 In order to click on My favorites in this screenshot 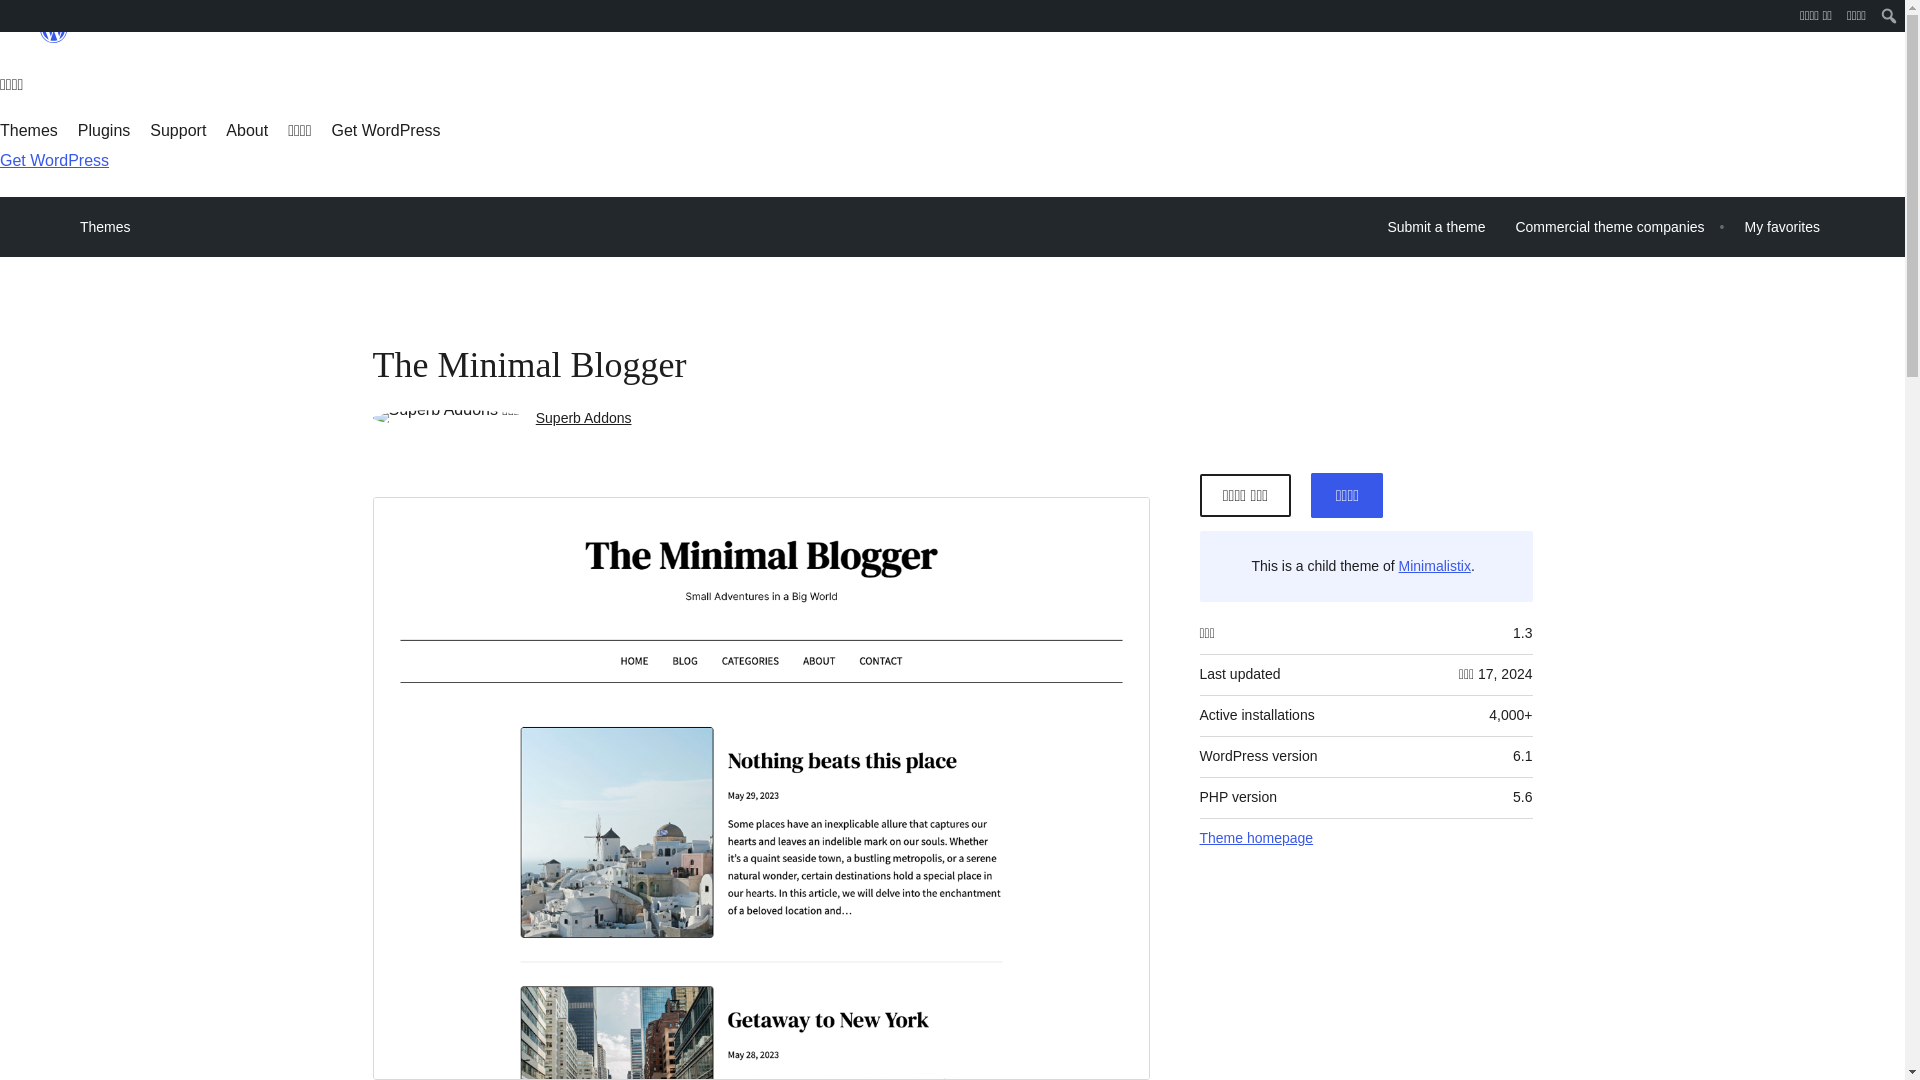, I will do `click(1782, 227)`.